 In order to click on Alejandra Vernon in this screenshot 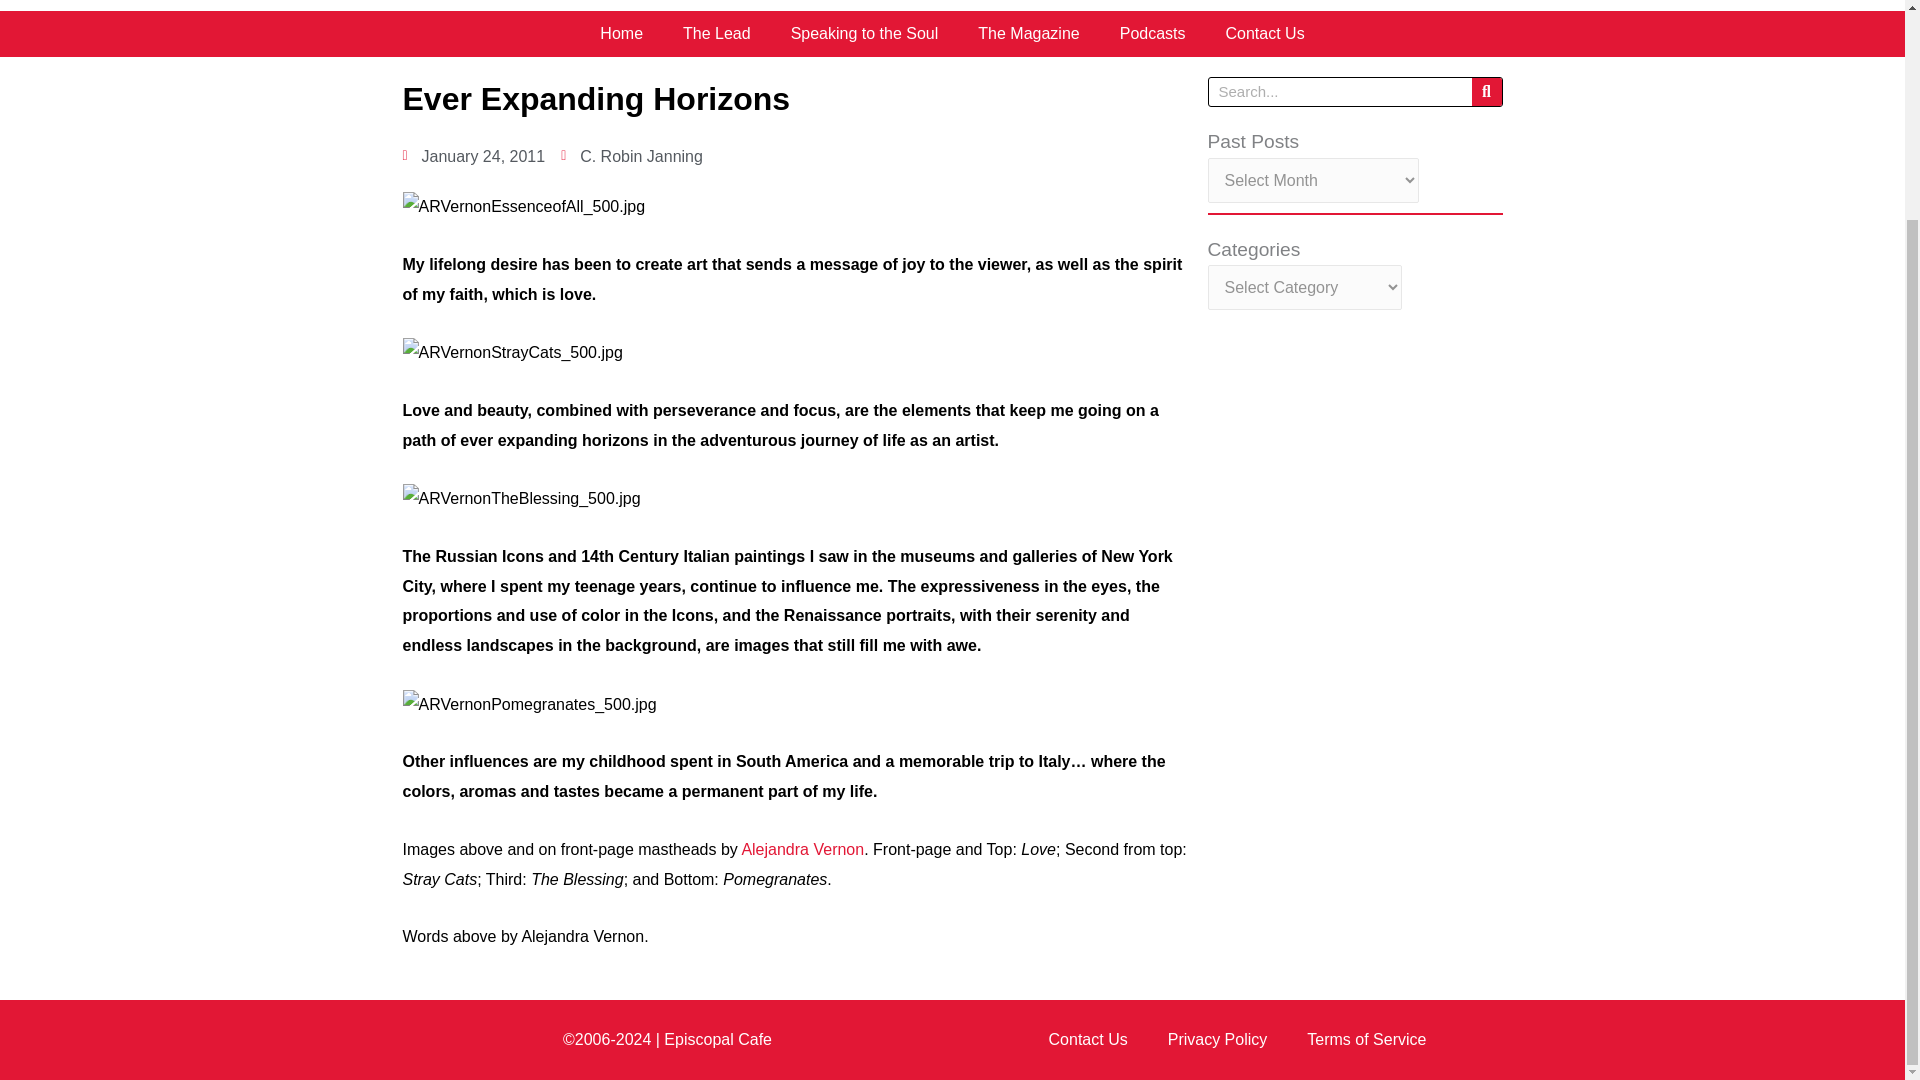, I will do `click(802, 849)`.